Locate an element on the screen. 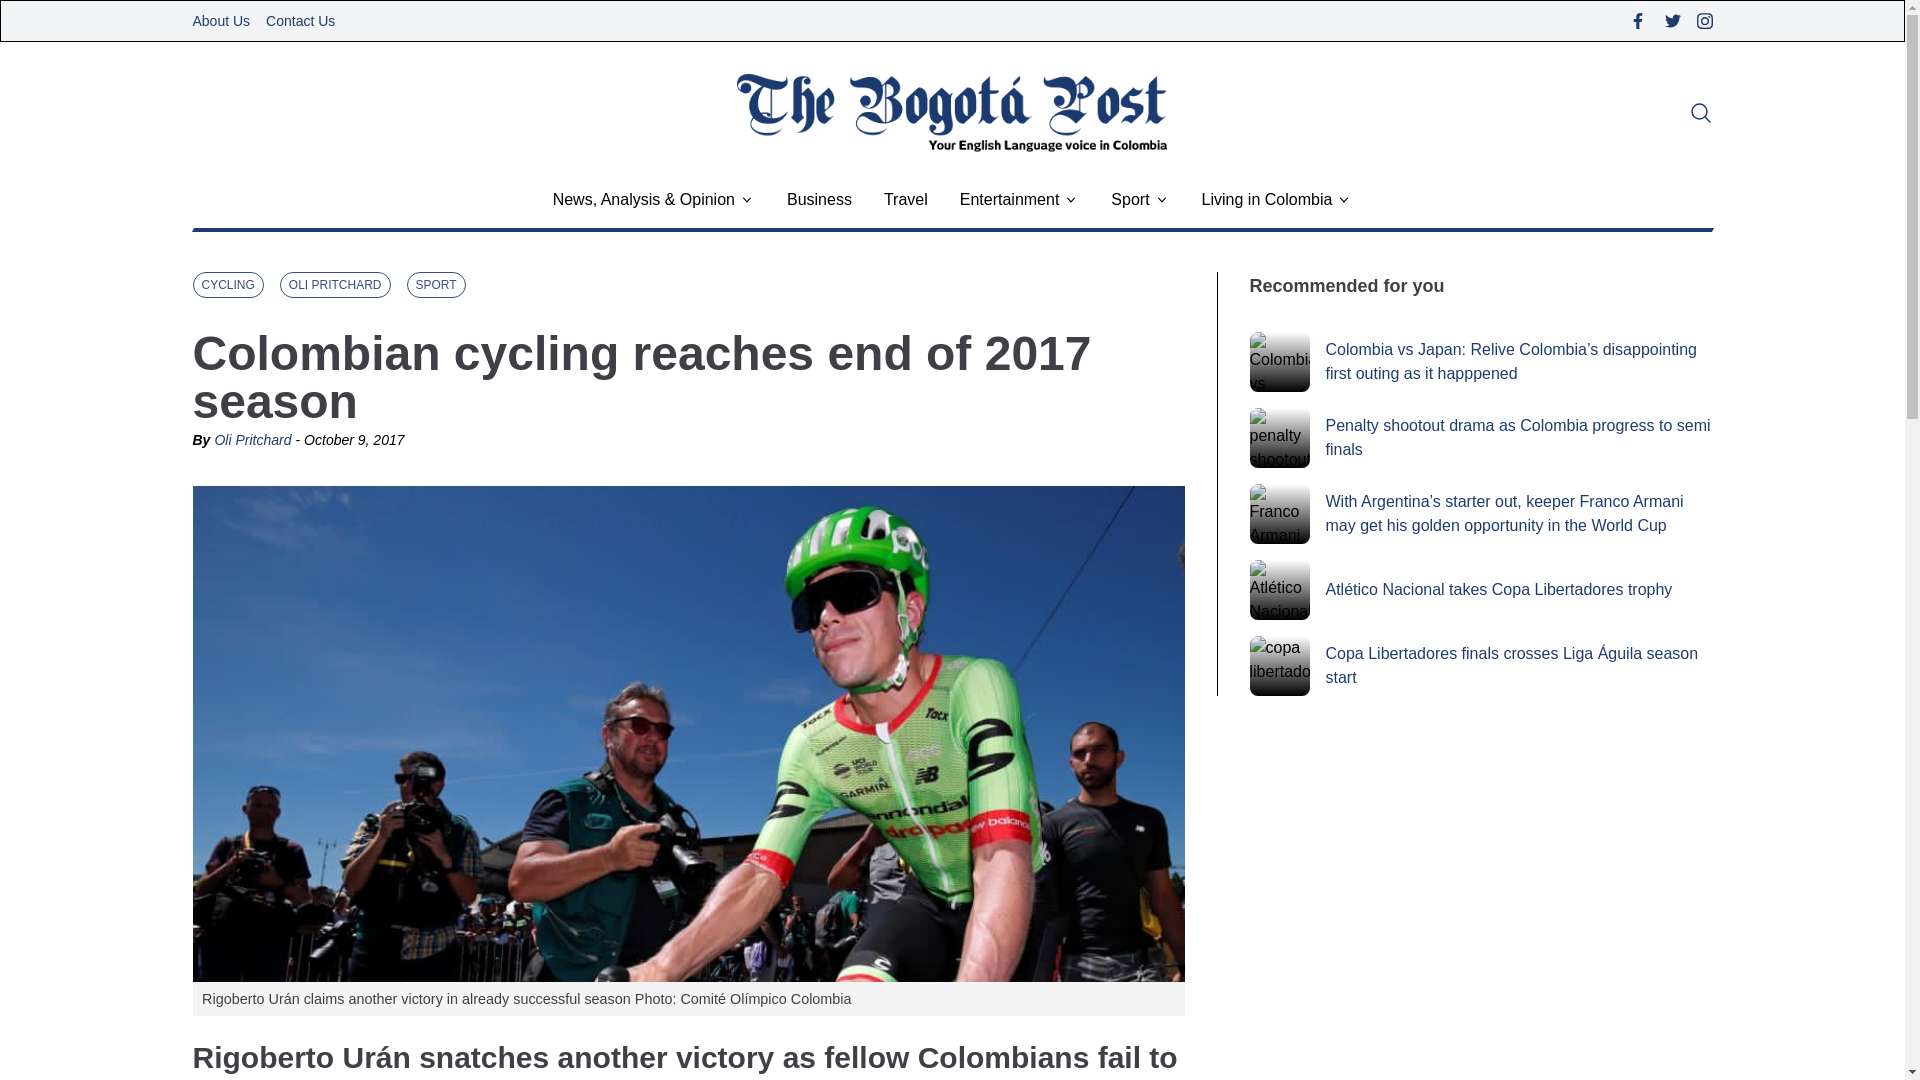 The image size is (1920, 1080). Oli Pritchard is located at coordinates (252, 440).